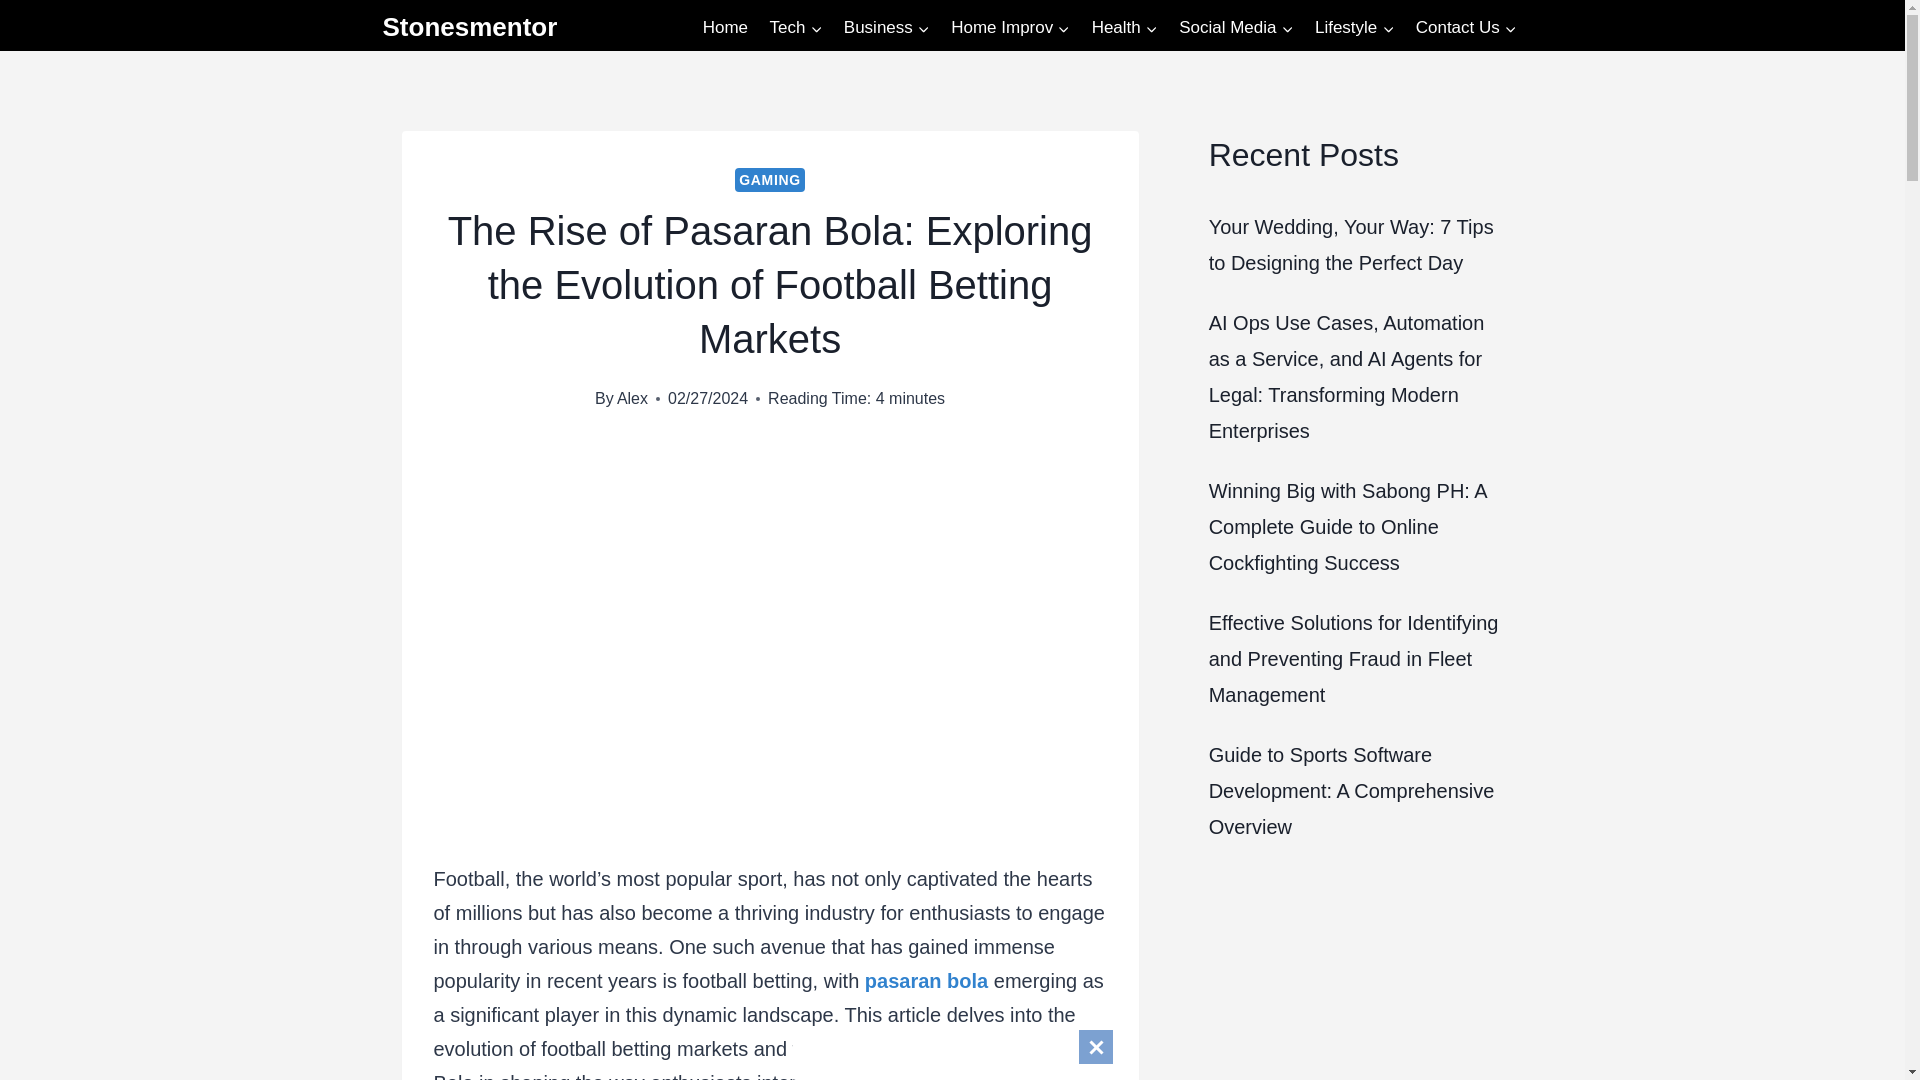 The width and height of the screenshot is (1920, 1080). What do you see at coordinates (796, 28) in the screenshot?
I see `Tech` at bounding box center [796, 28].